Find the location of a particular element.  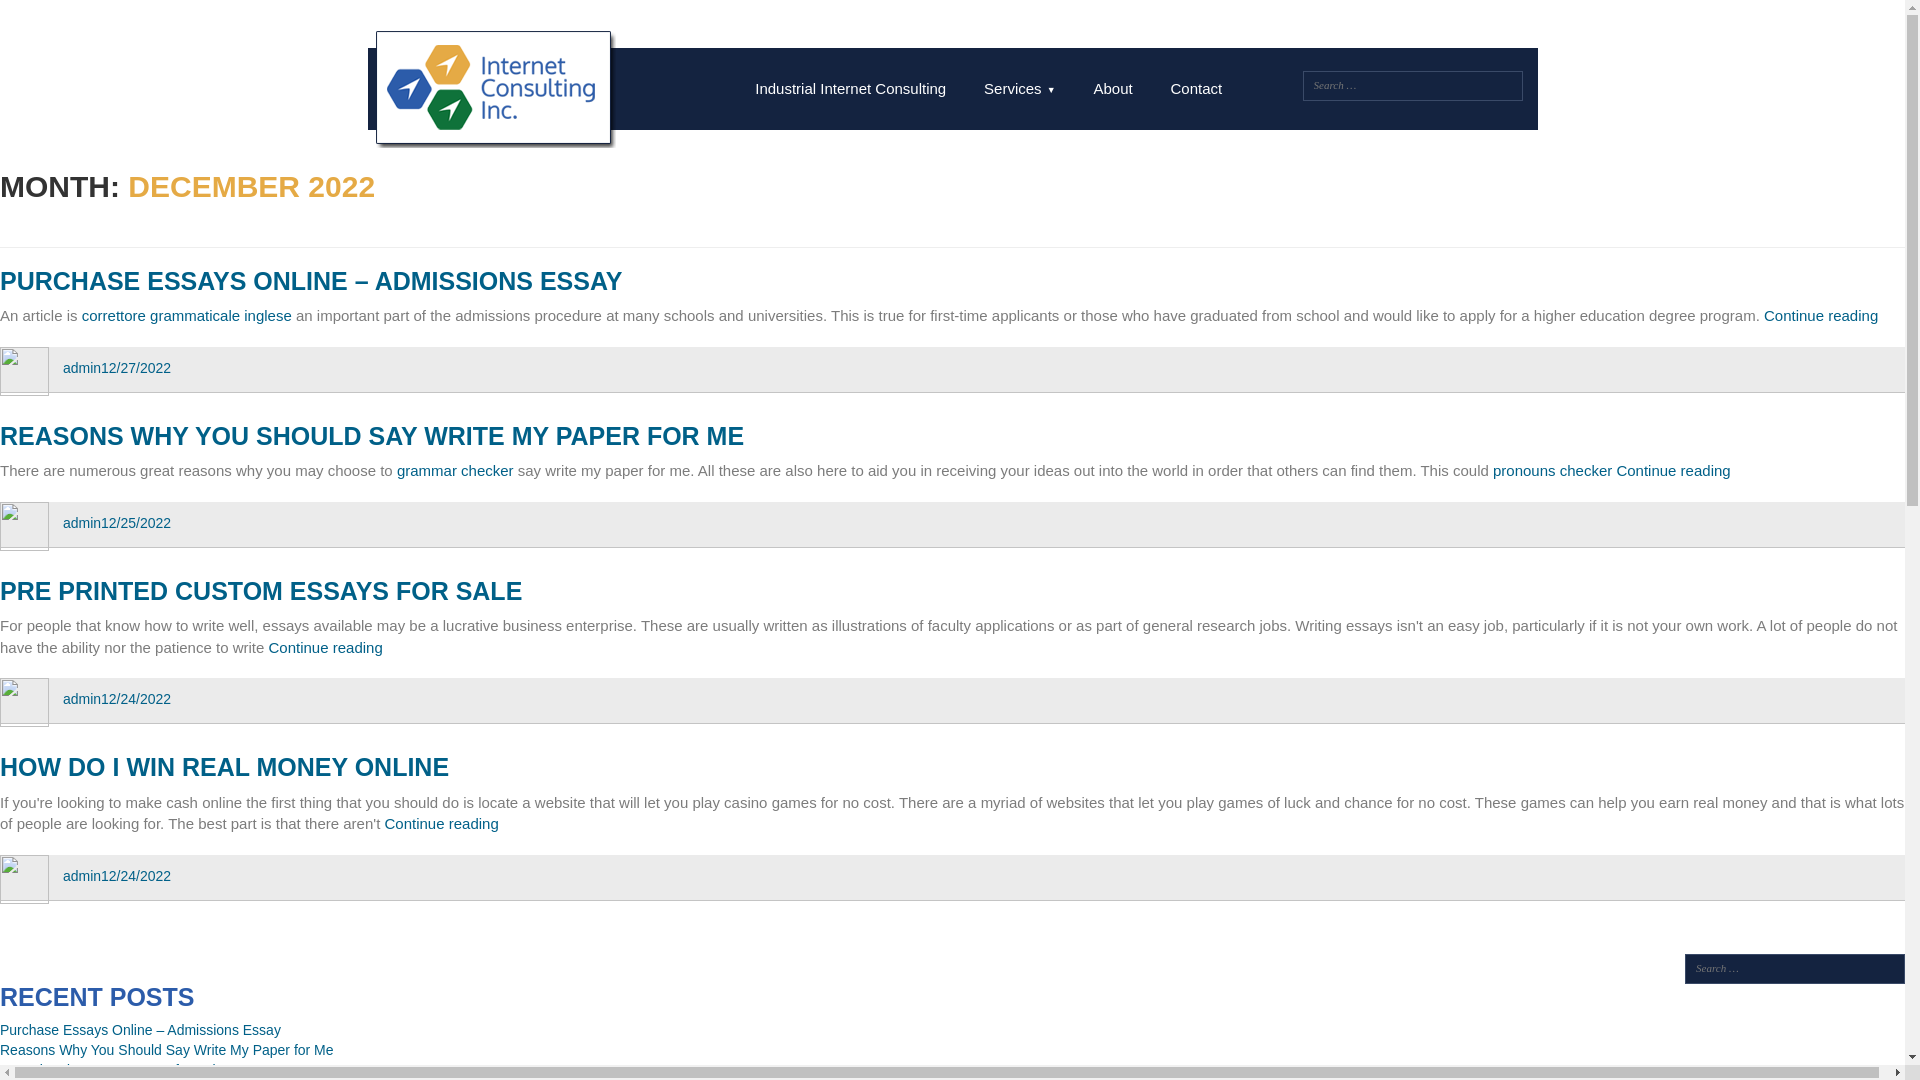

PRE PRINTED CUSTOM ESSAYS FOR SALE is located at coordinates (261, 590).